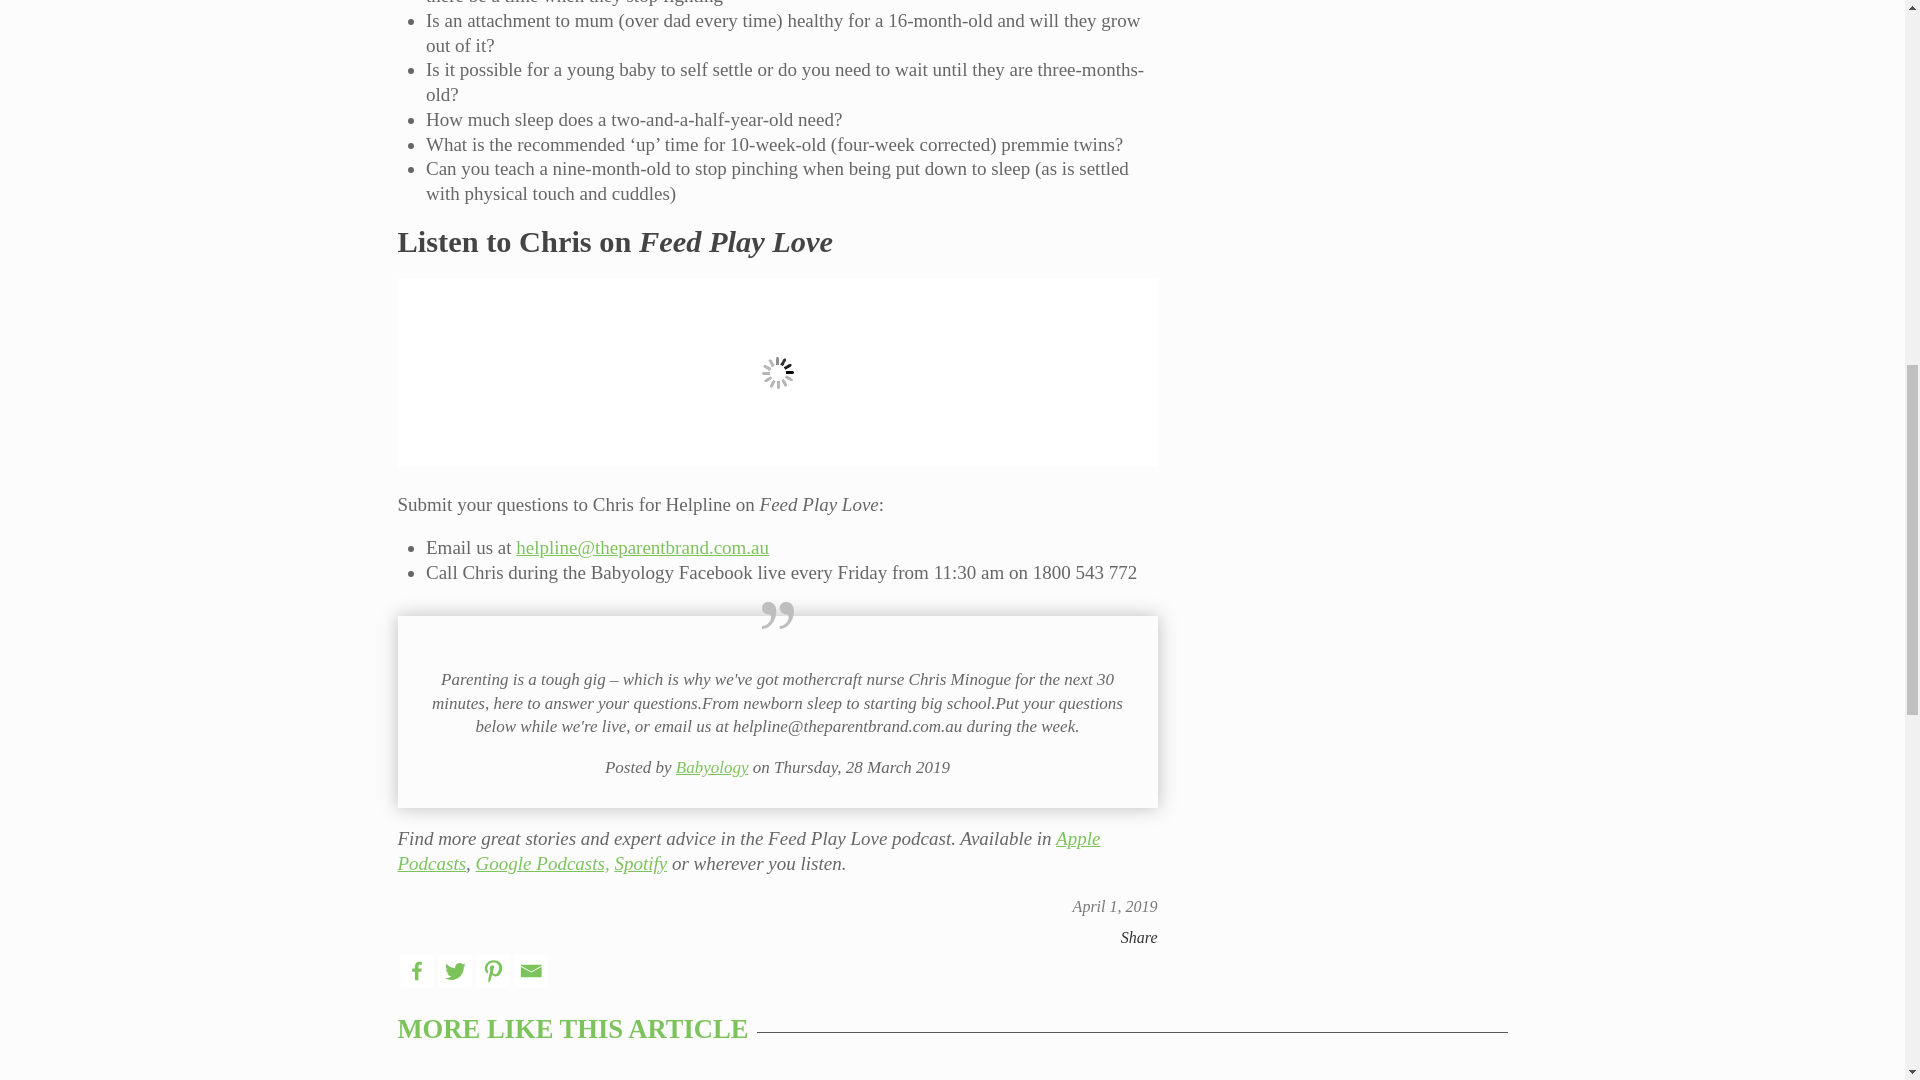 The image size is (1920, 1080). Describe the element at coordinates (712, 767) in the screenshot. I see `Babyology` at that location.